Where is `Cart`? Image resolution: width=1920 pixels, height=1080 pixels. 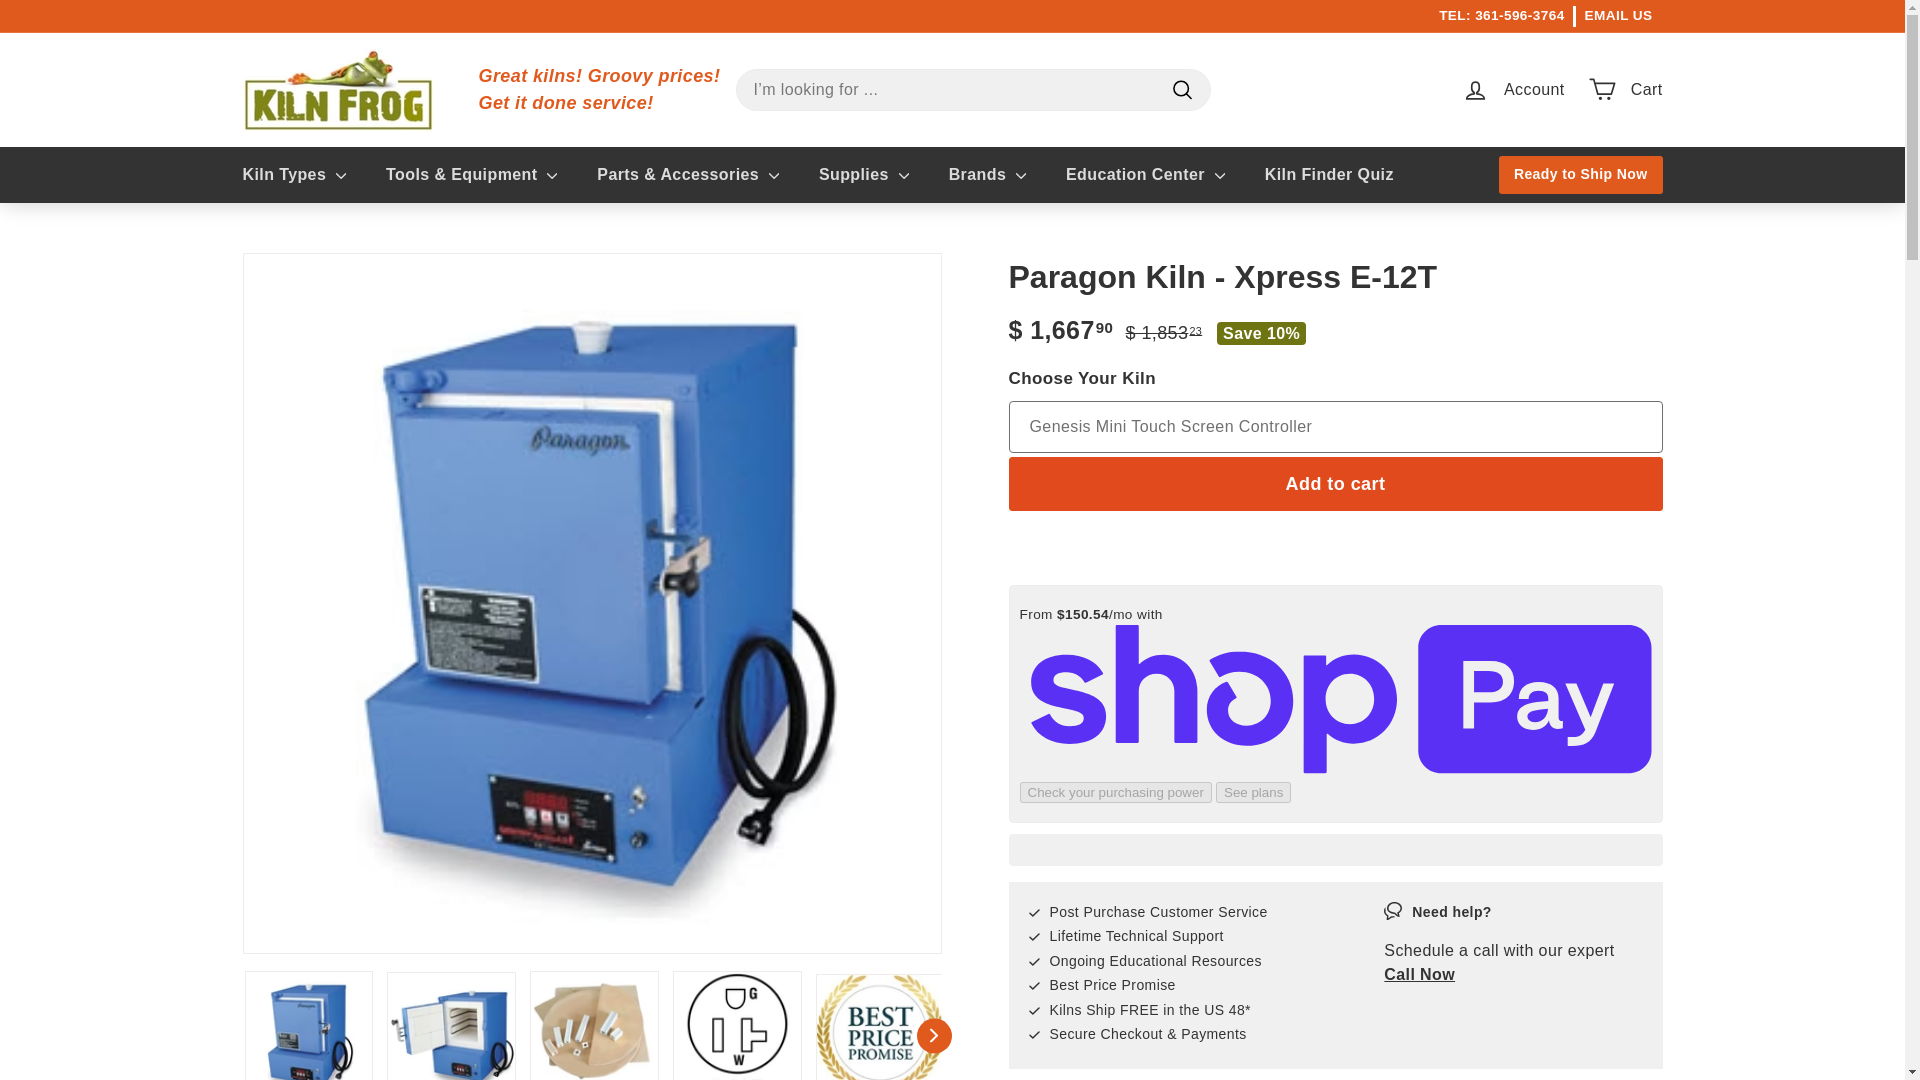
Cart is located at coordinates (599, 89).